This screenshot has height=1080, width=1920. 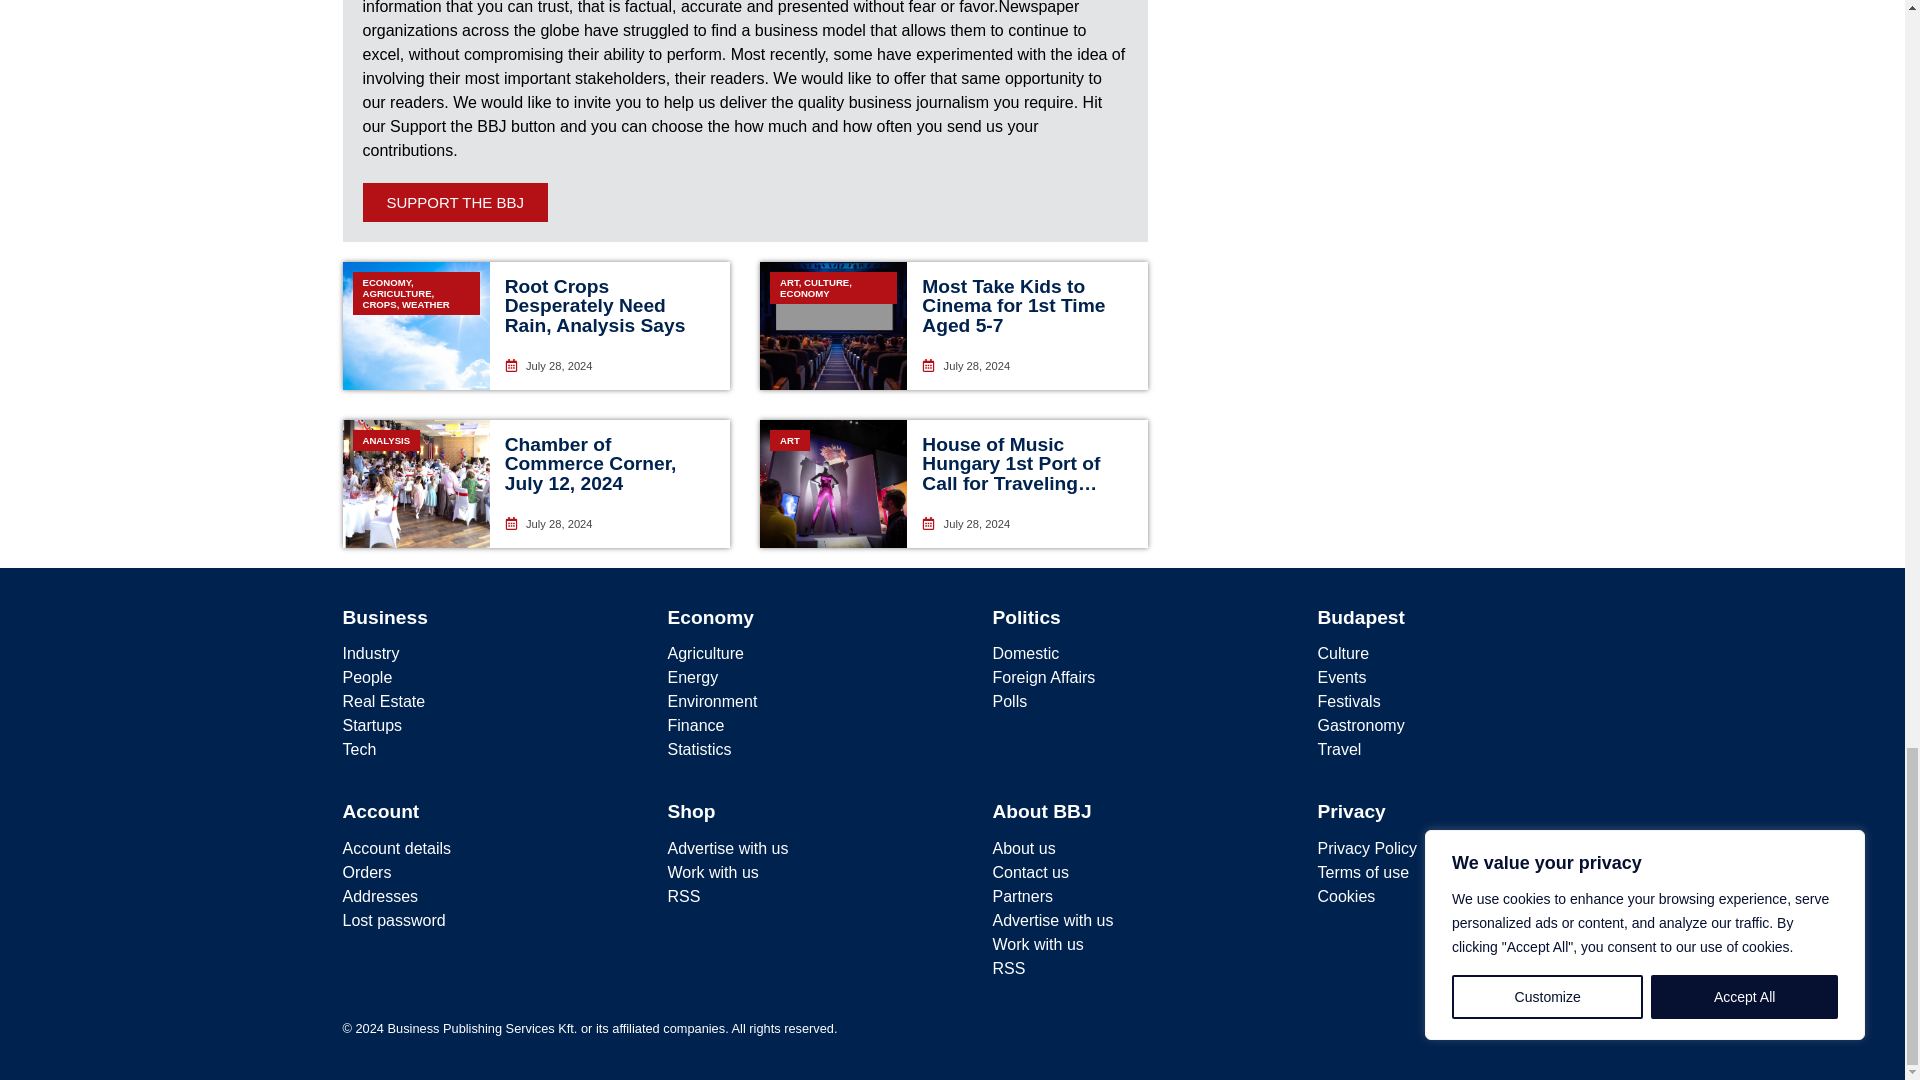 What do you see at coordinates (594, 305) in the screenshot?
I see `Root Crops Desperately Need Rain, Analysis Says` at bounding box center [594, 305].